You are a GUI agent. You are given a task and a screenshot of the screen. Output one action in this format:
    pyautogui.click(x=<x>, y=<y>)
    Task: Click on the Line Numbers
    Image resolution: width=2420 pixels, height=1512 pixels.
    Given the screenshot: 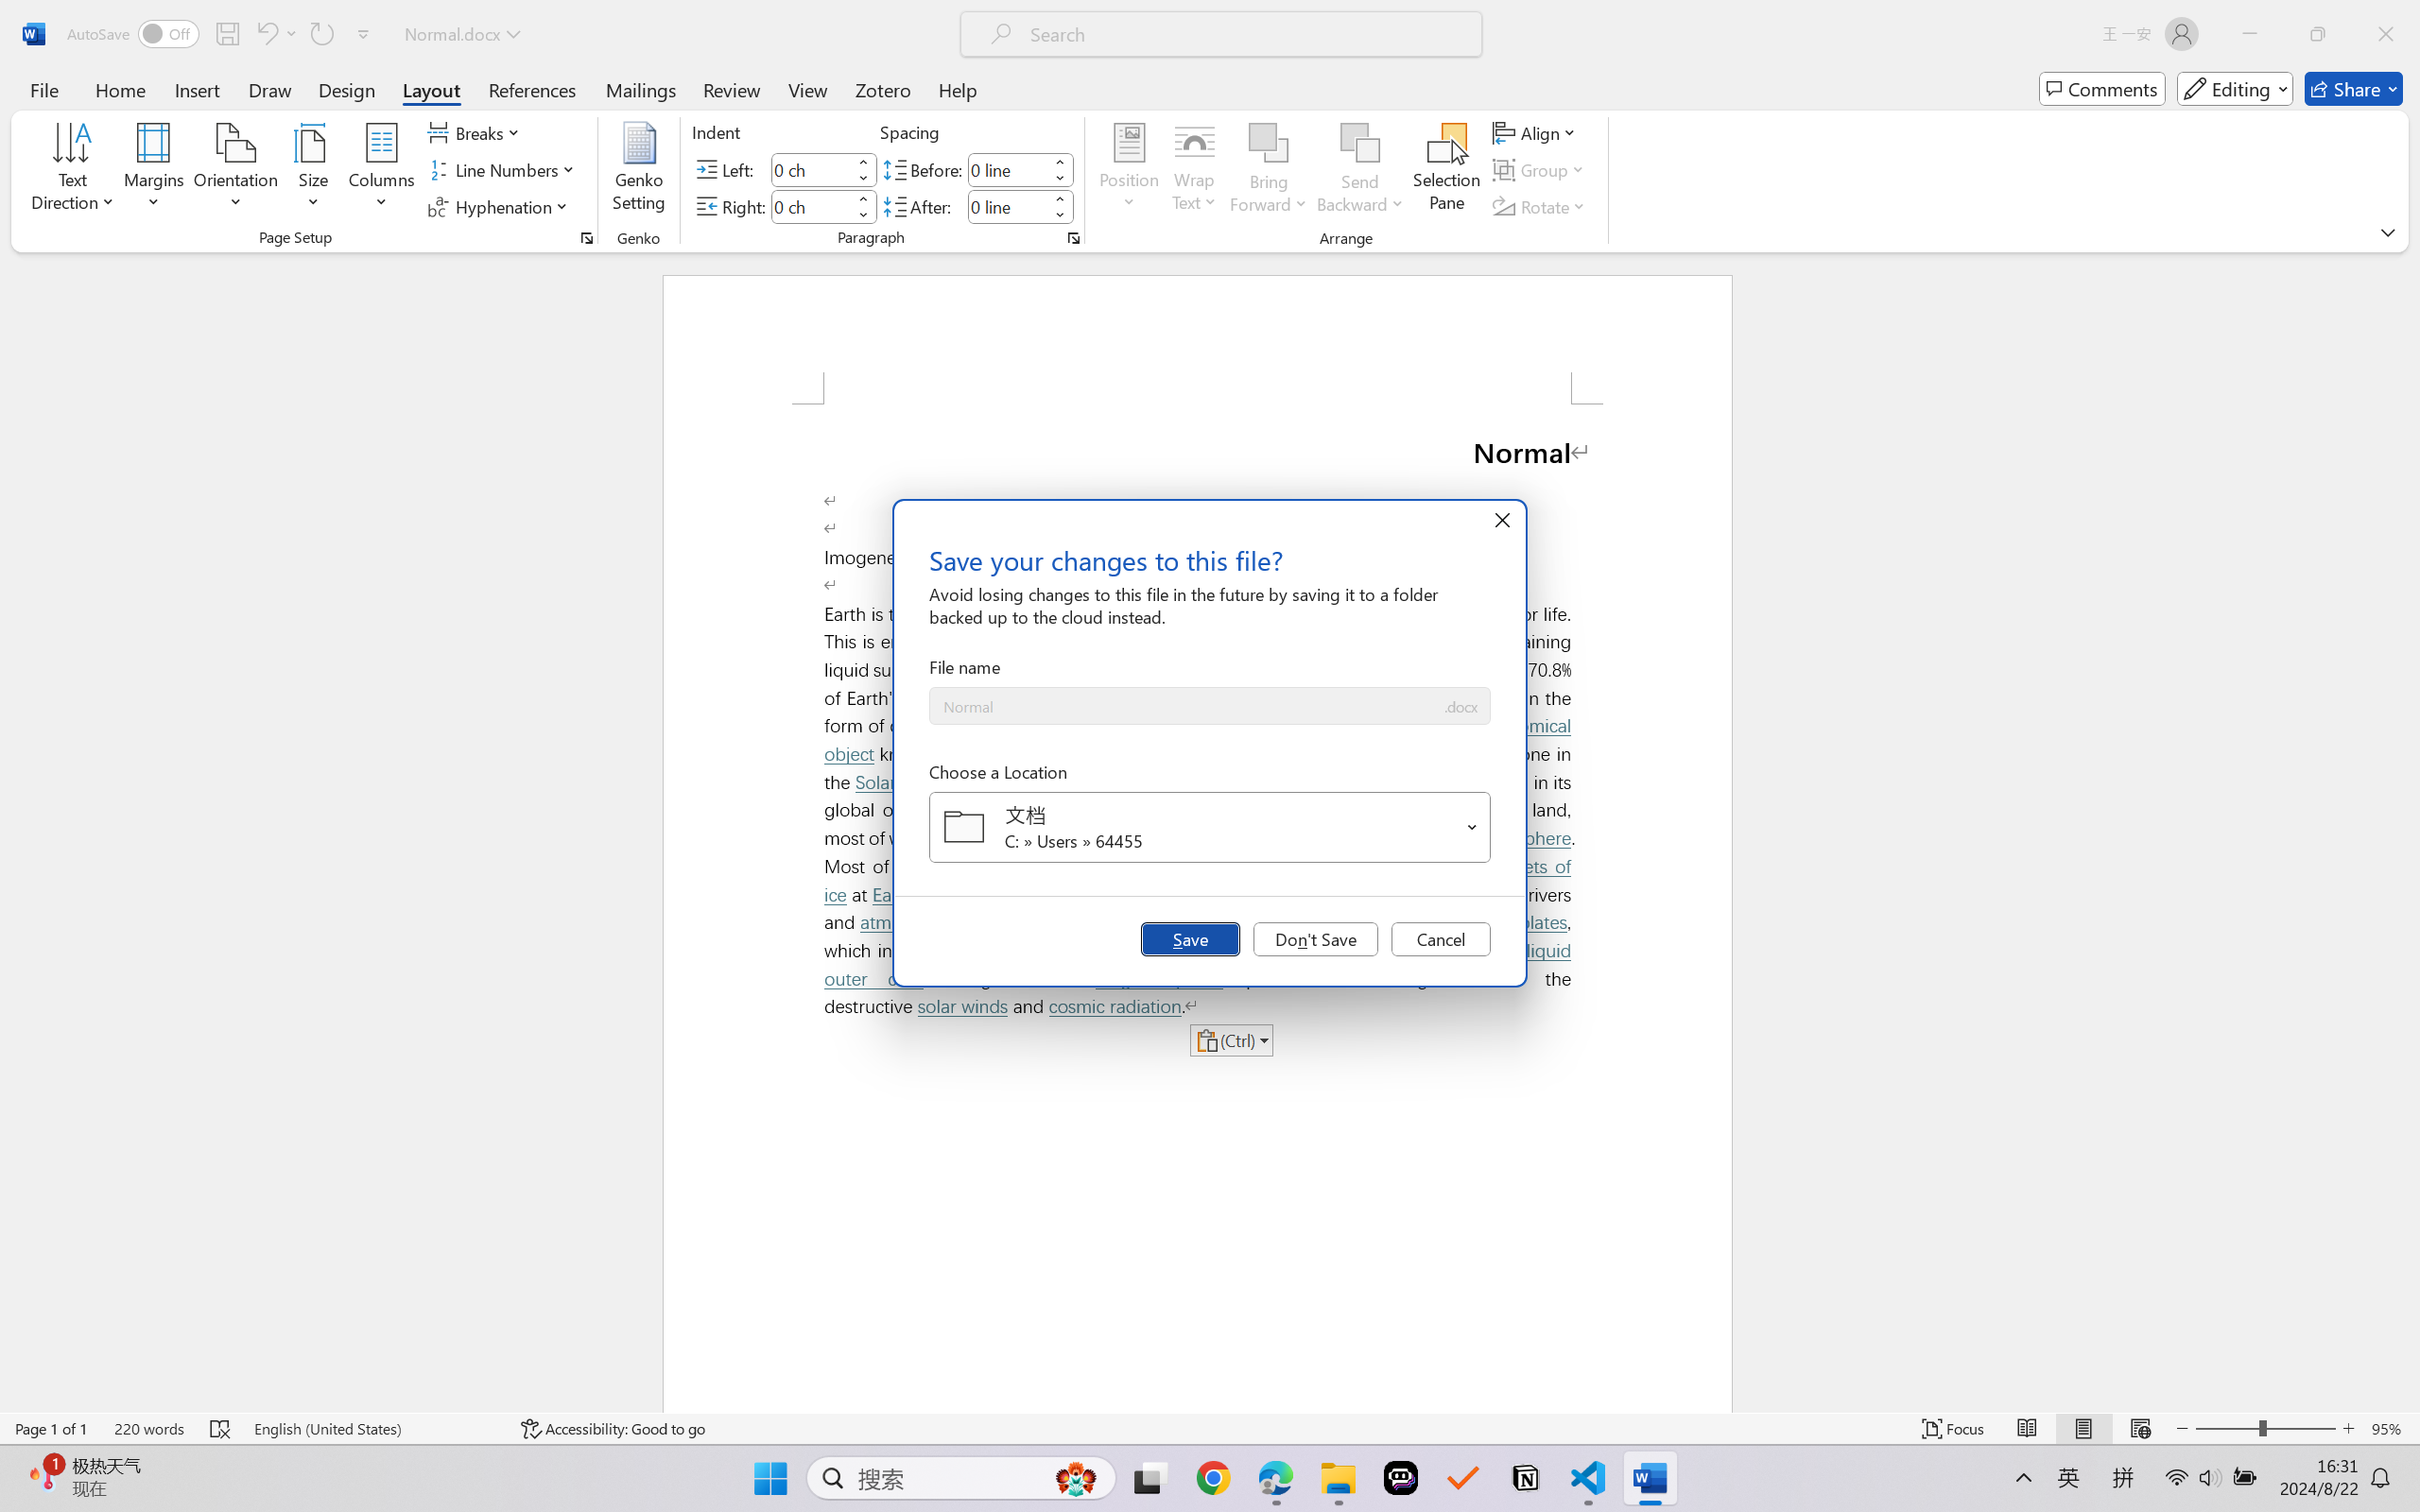 What is the action you would take?
    pyautogui.click(x=505, y=170)
    